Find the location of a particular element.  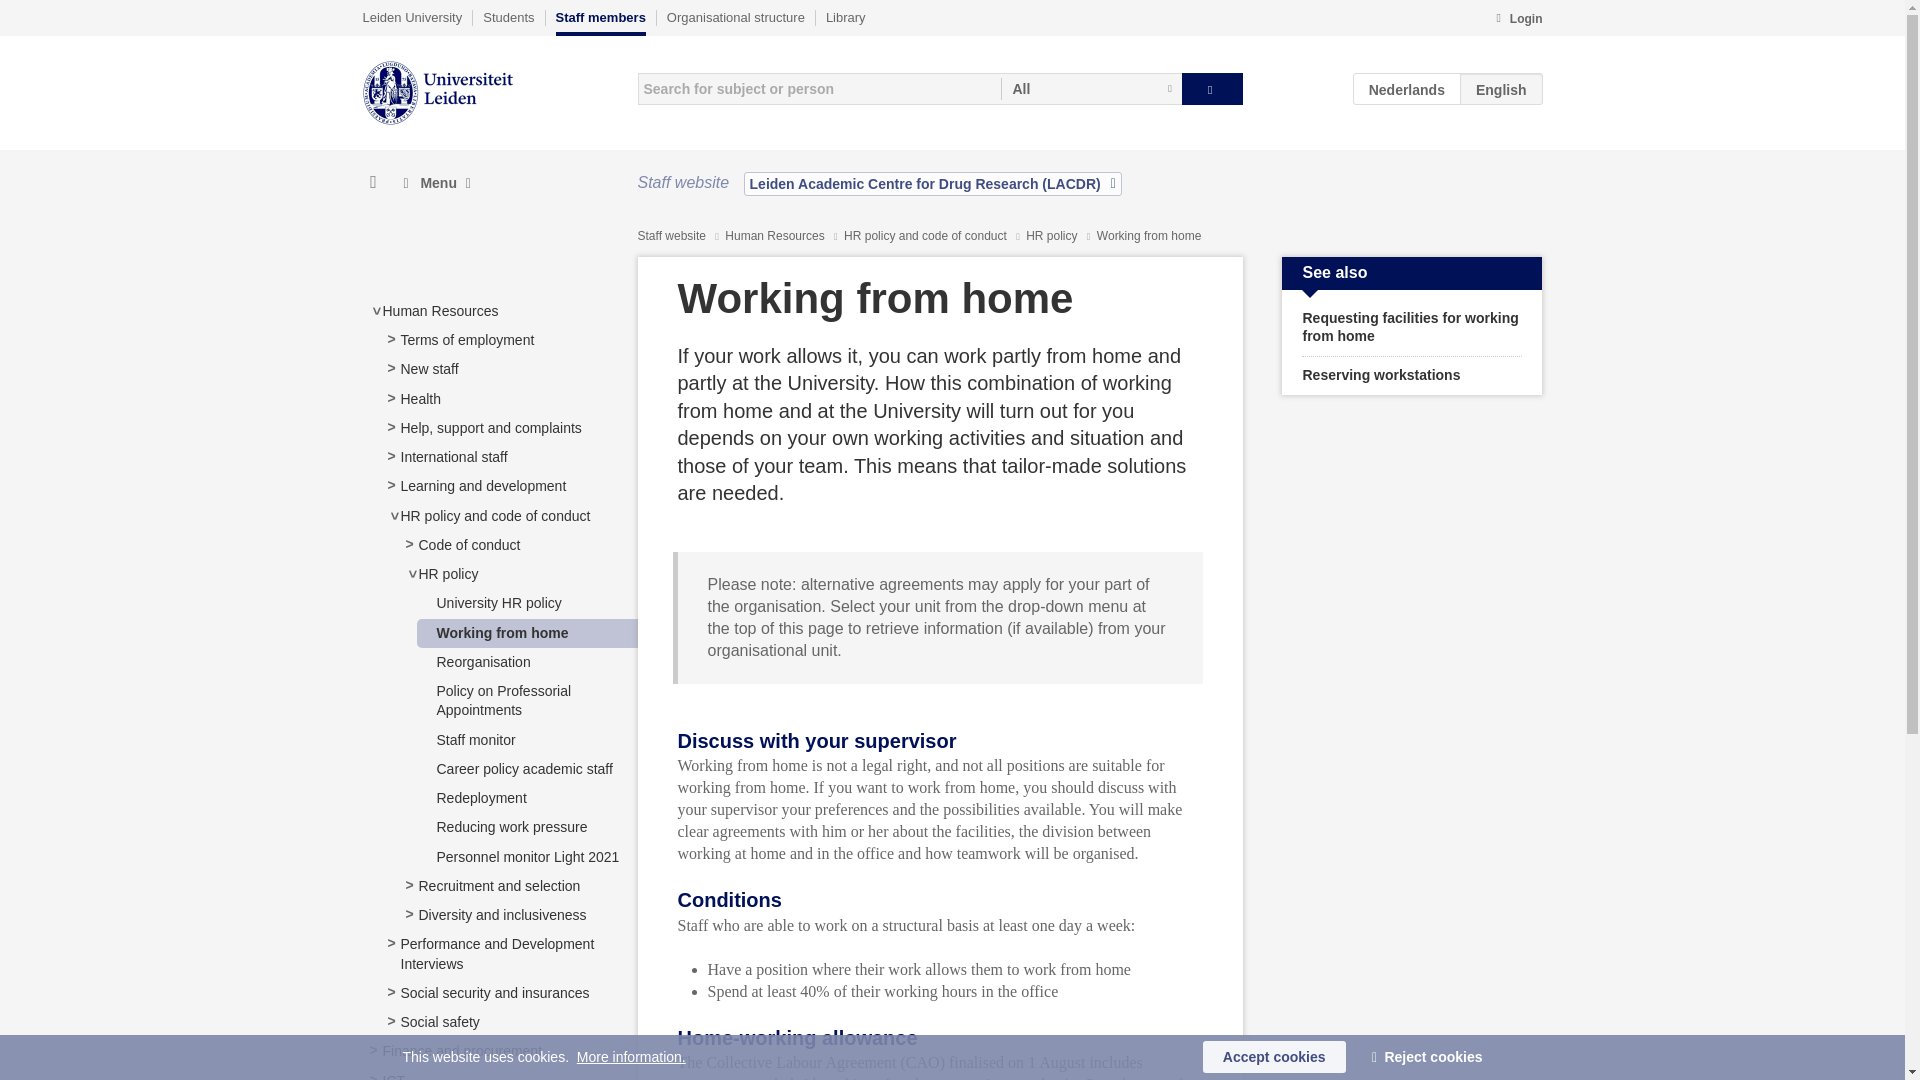

Login is located at coordinates (1518, 20).